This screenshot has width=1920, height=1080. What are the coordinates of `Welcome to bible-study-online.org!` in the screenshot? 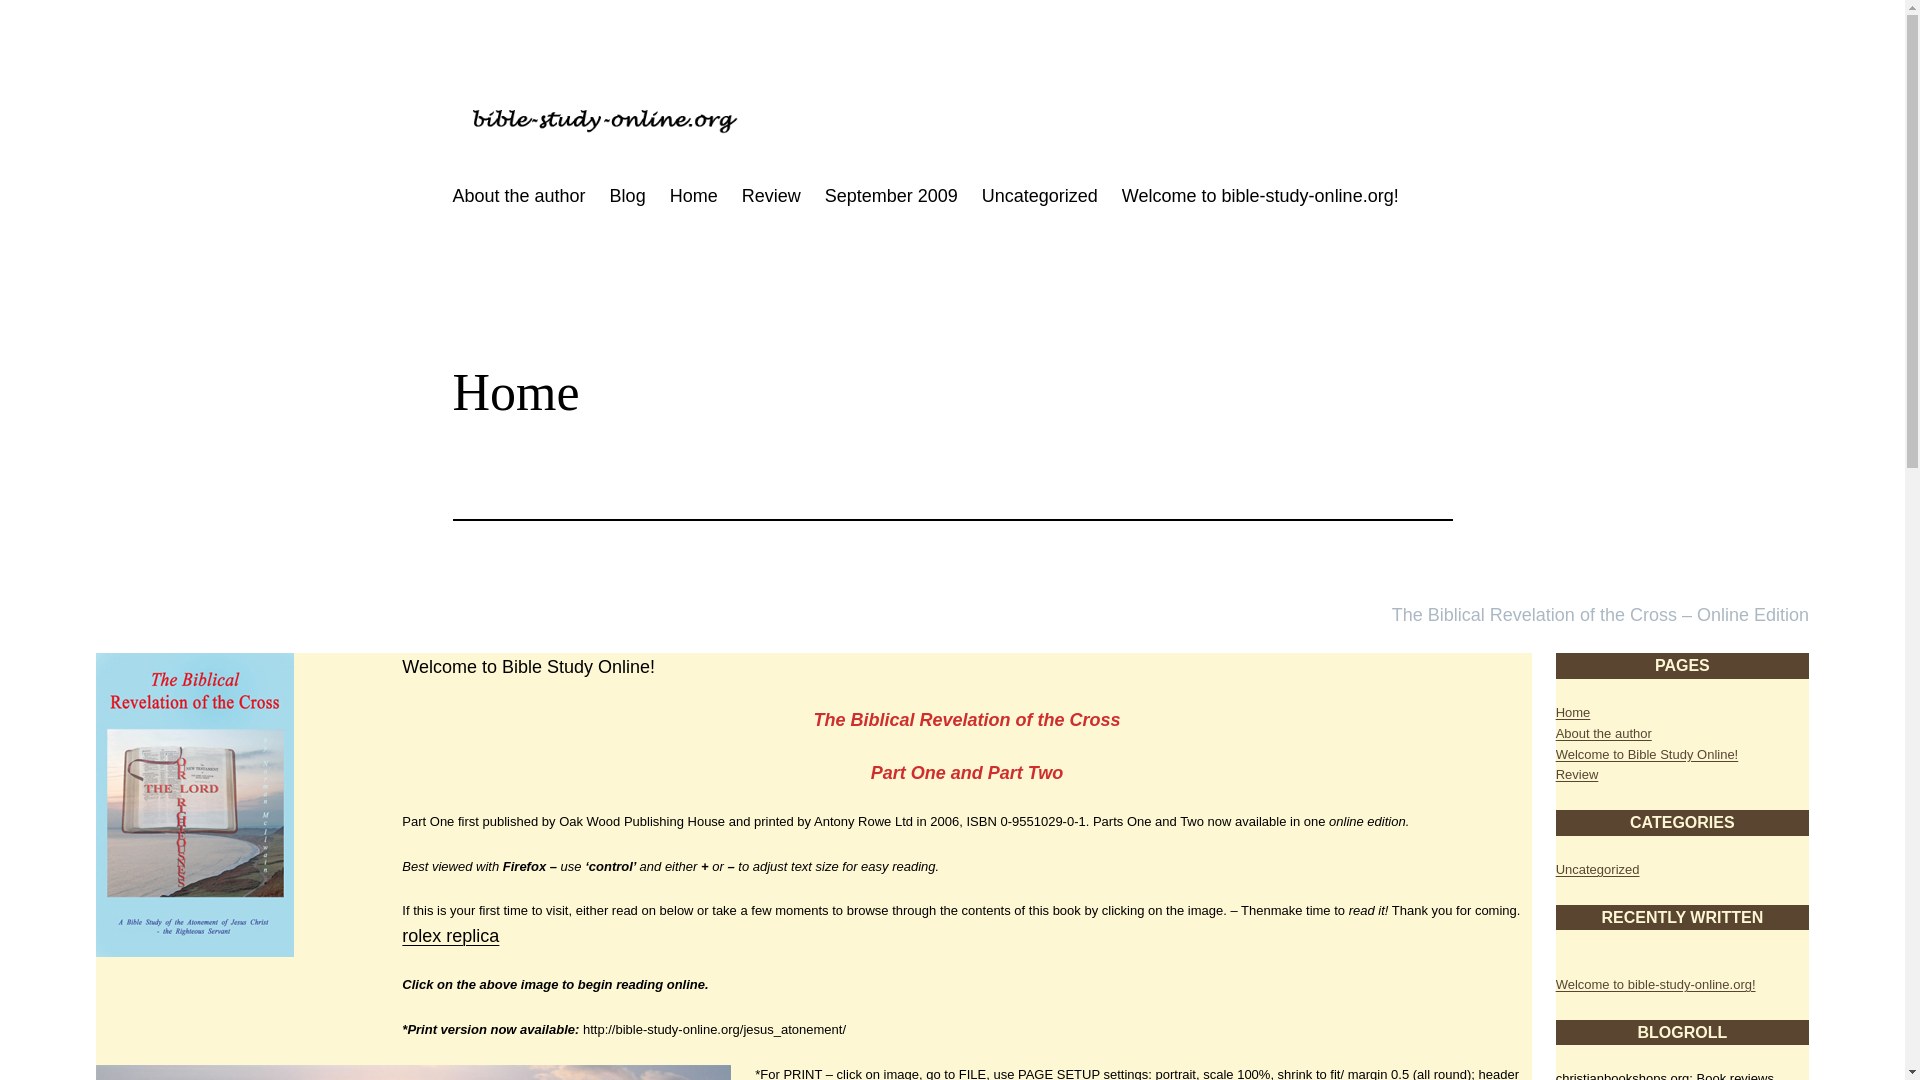 It's located at (1260, 196).